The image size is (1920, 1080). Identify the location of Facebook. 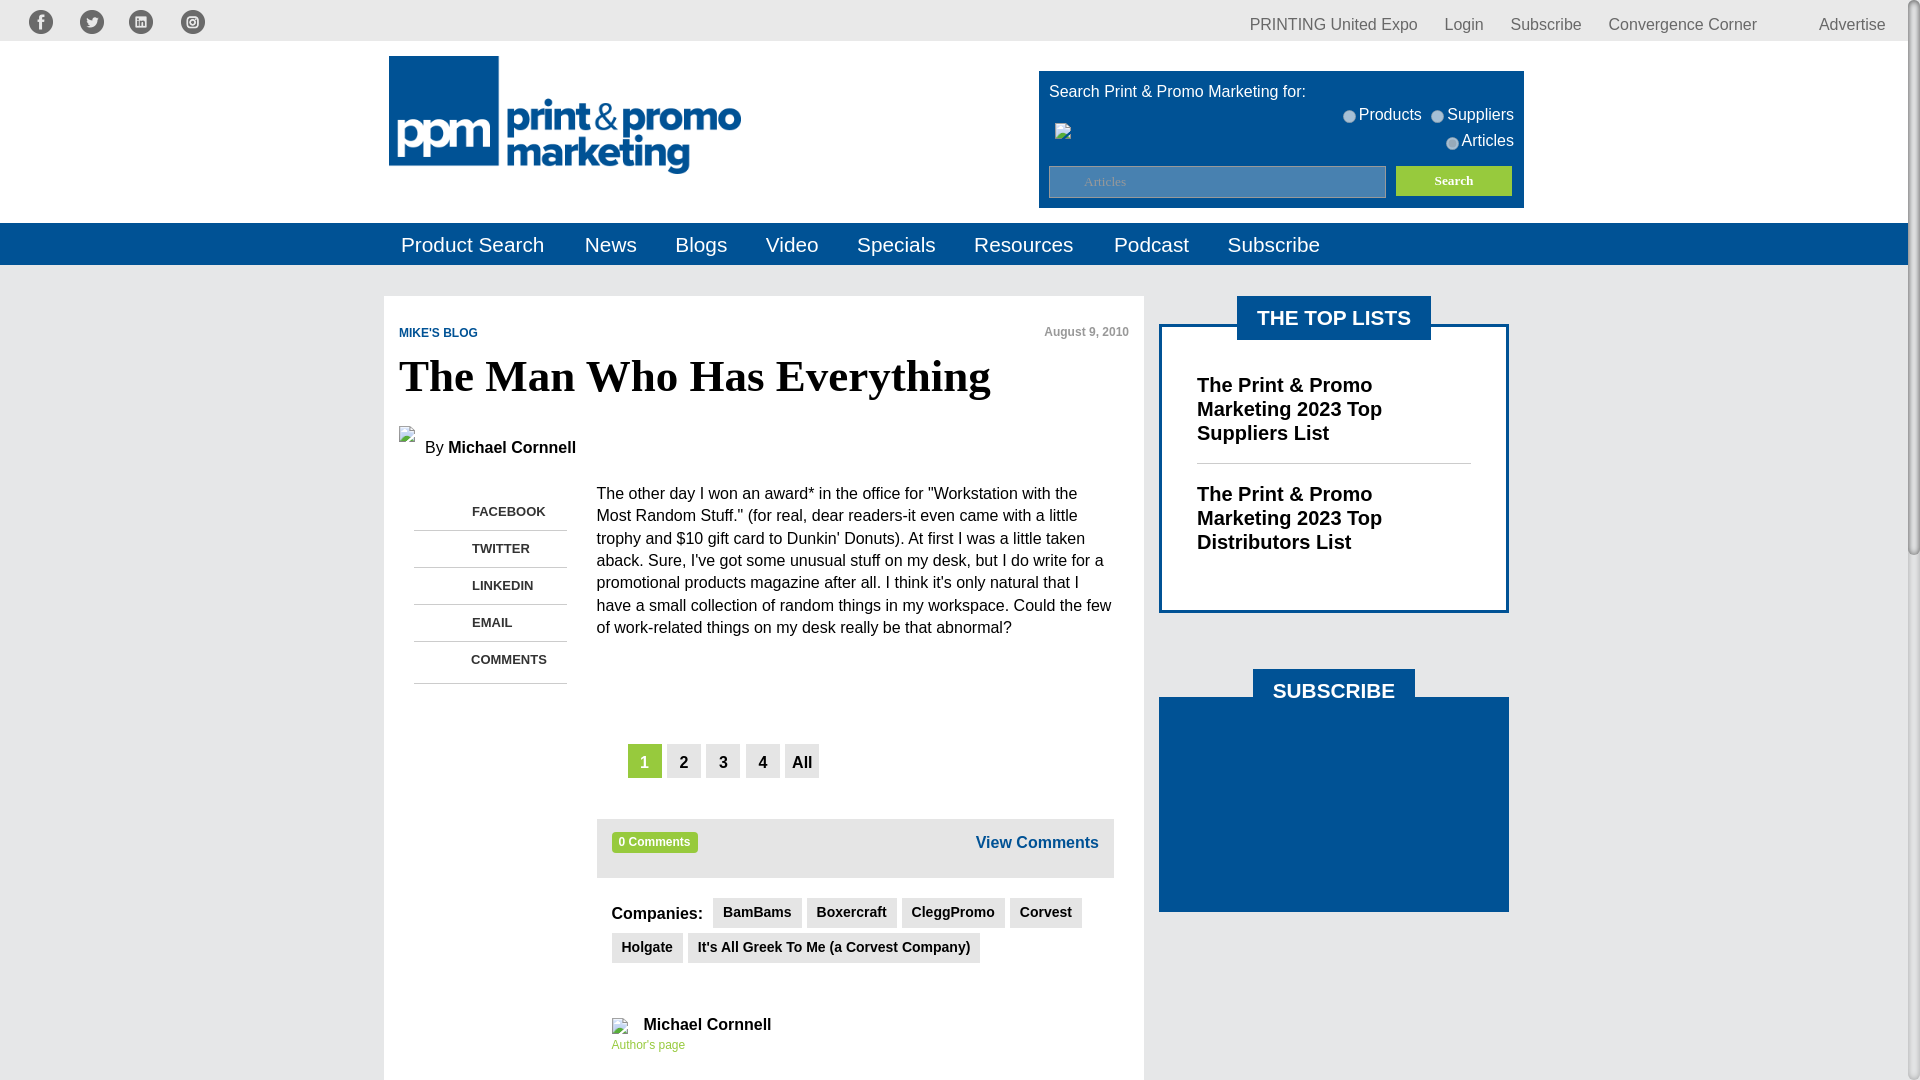
(446, 511).